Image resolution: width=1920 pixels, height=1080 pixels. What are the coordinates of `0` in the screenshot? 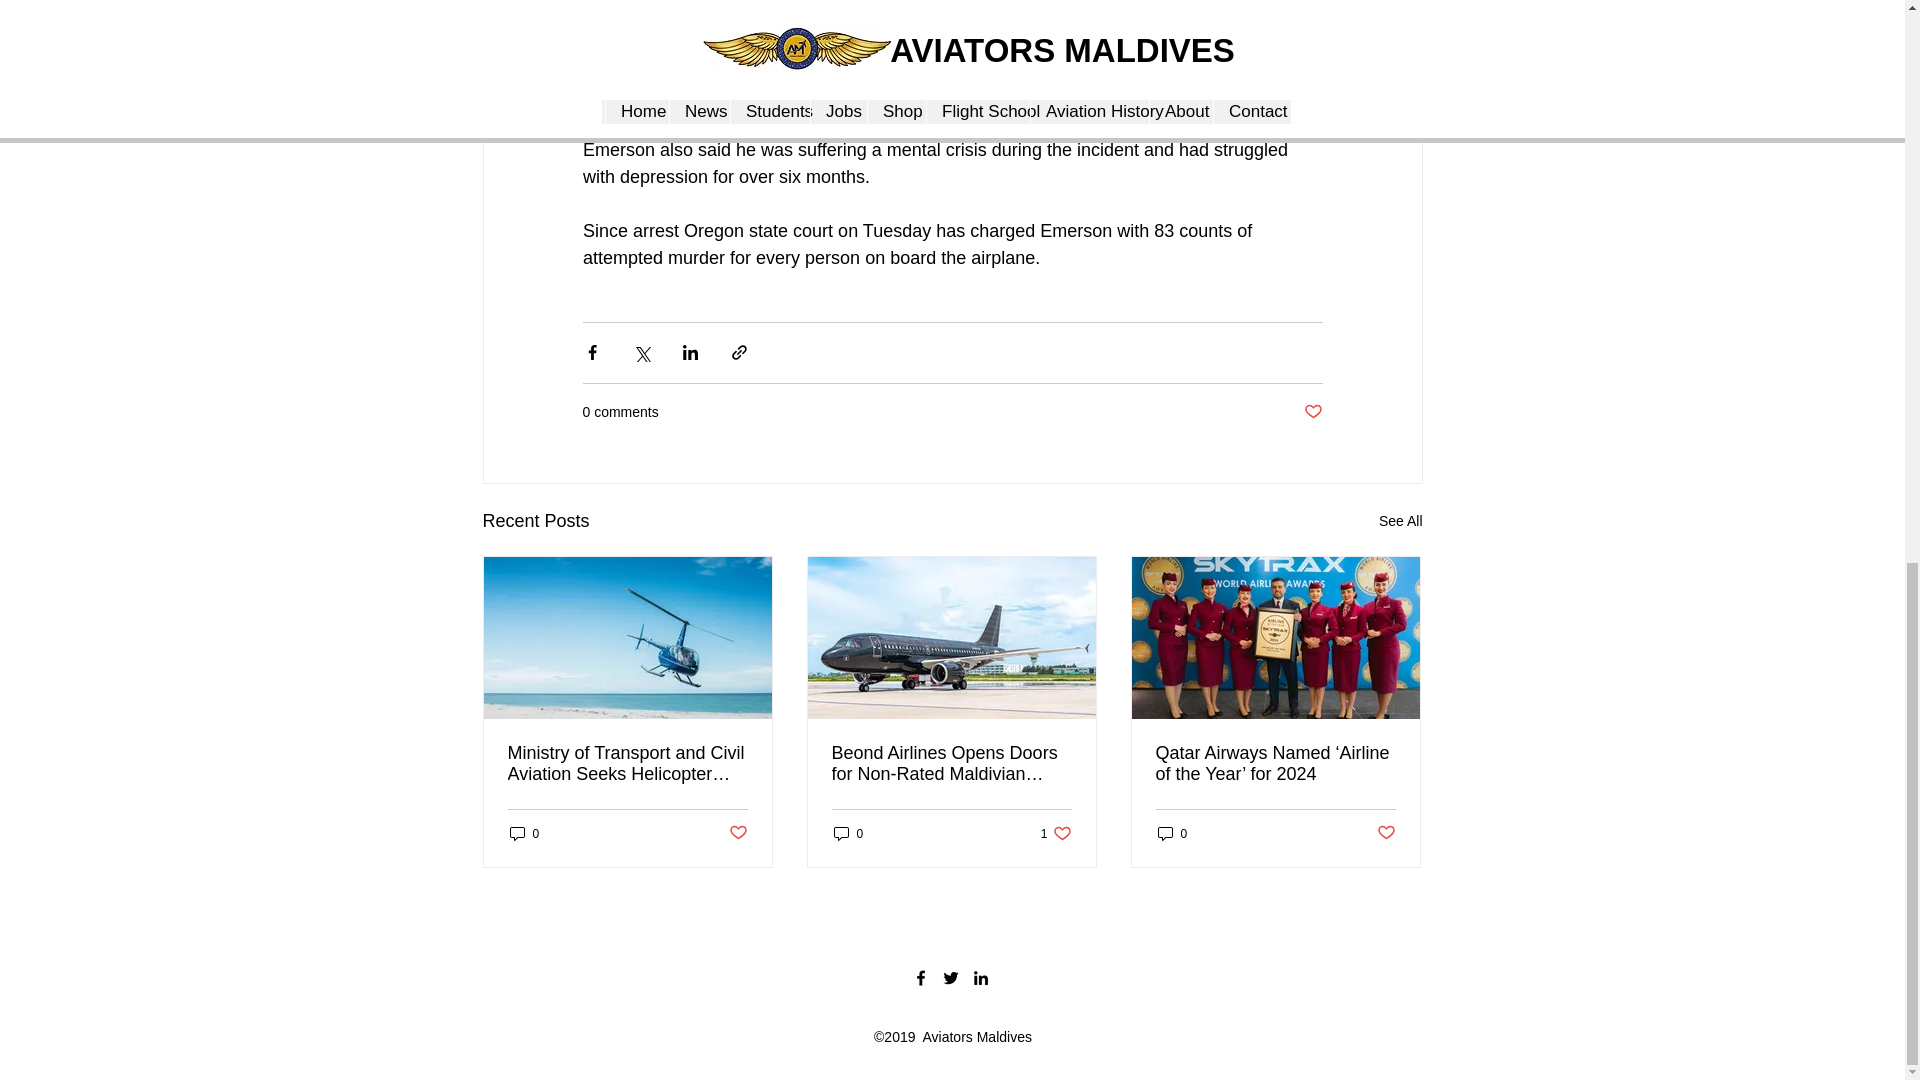 It's located at (848, 834).